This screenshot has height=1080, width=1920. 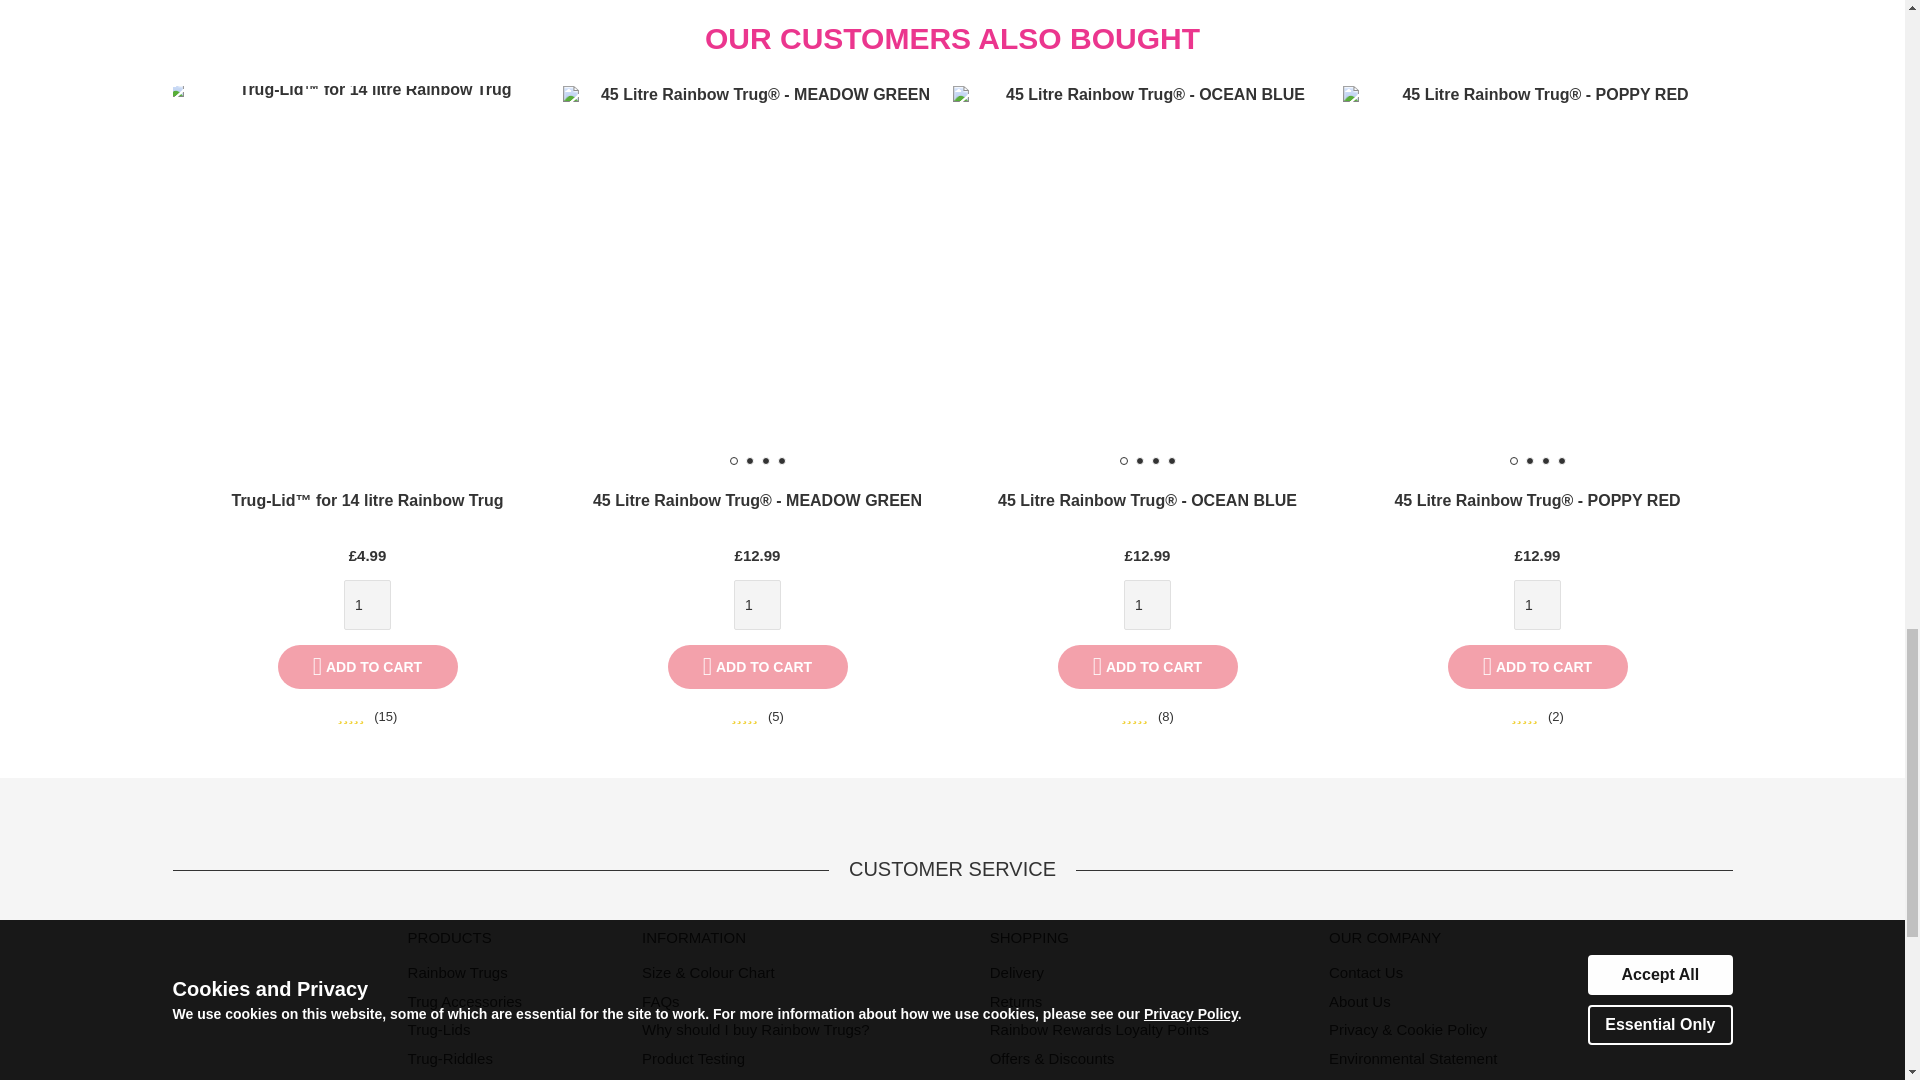 I want to click on 1, so click(x=1147, y=604).